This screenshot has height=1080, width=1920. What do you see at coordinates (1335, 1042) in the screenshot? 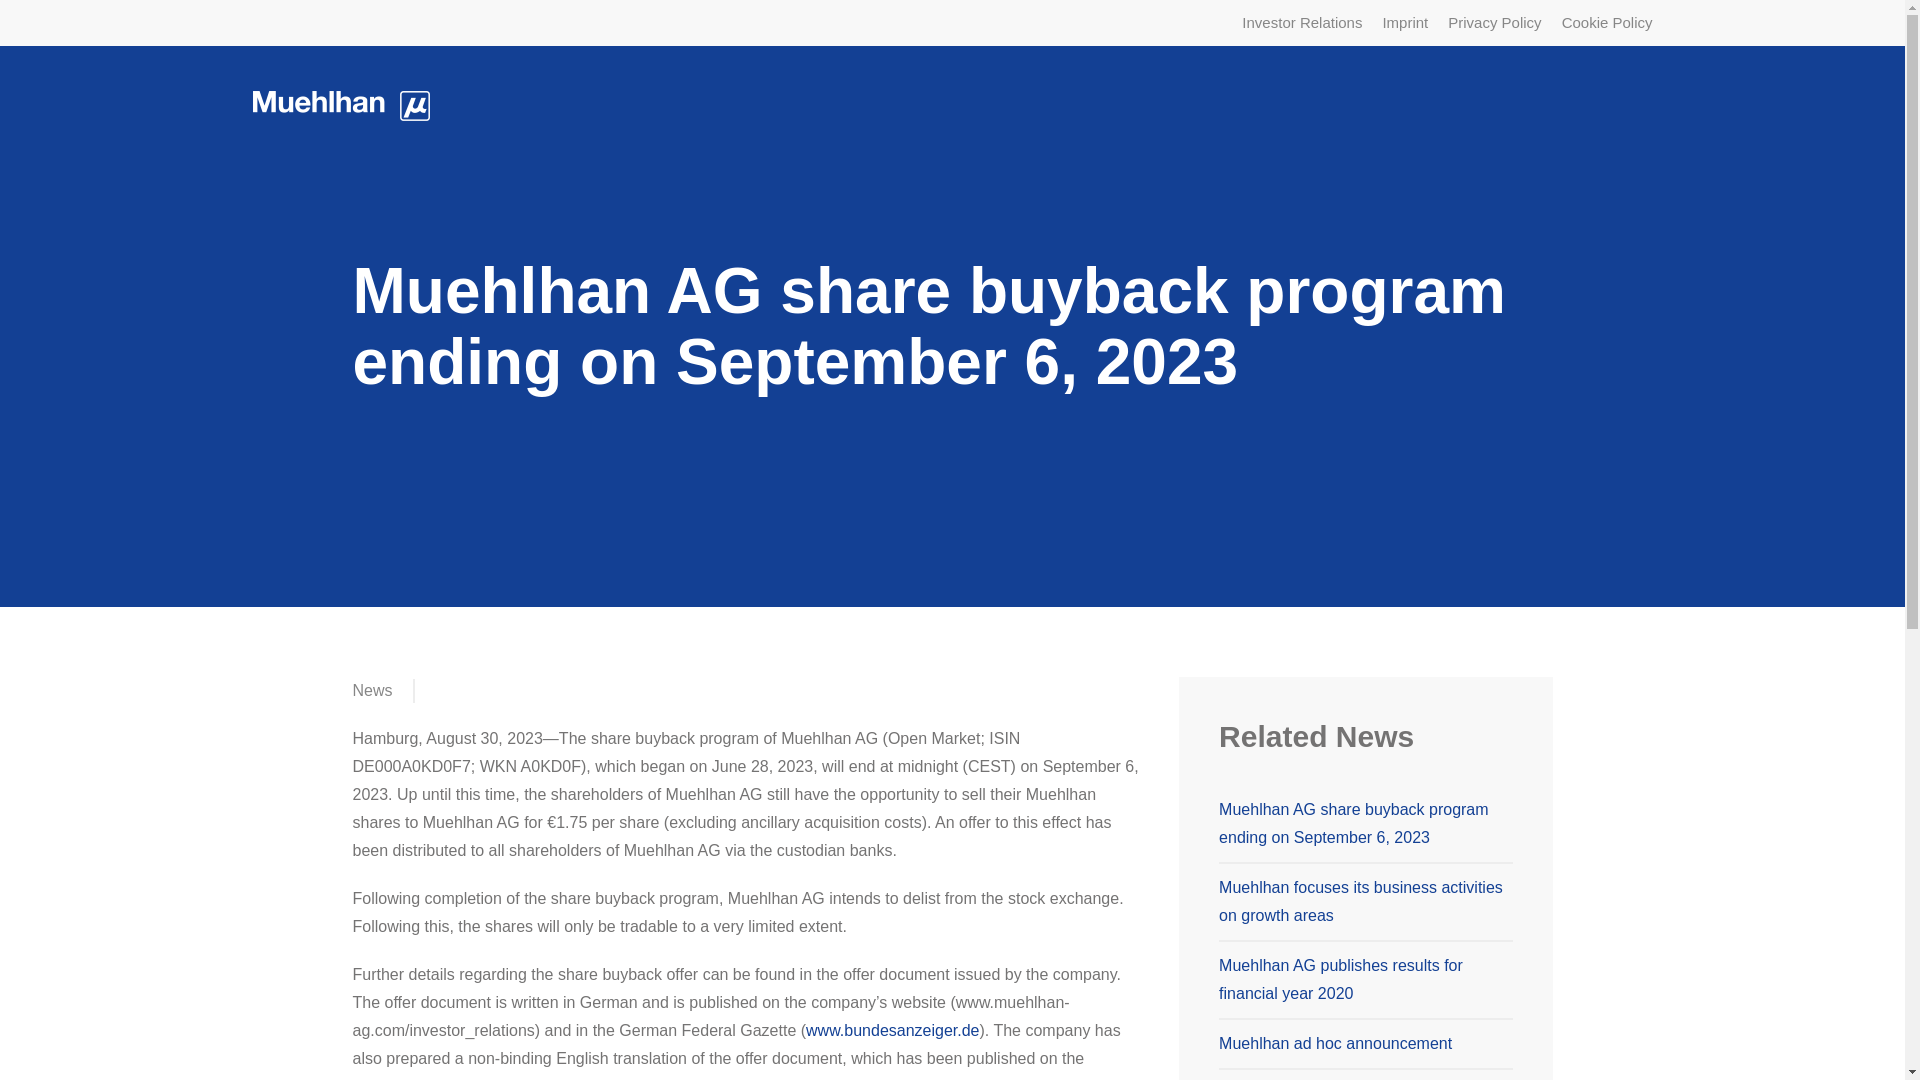
I see `Muehlhan ad hoc announcement` at bounding box center [1335, 1042].